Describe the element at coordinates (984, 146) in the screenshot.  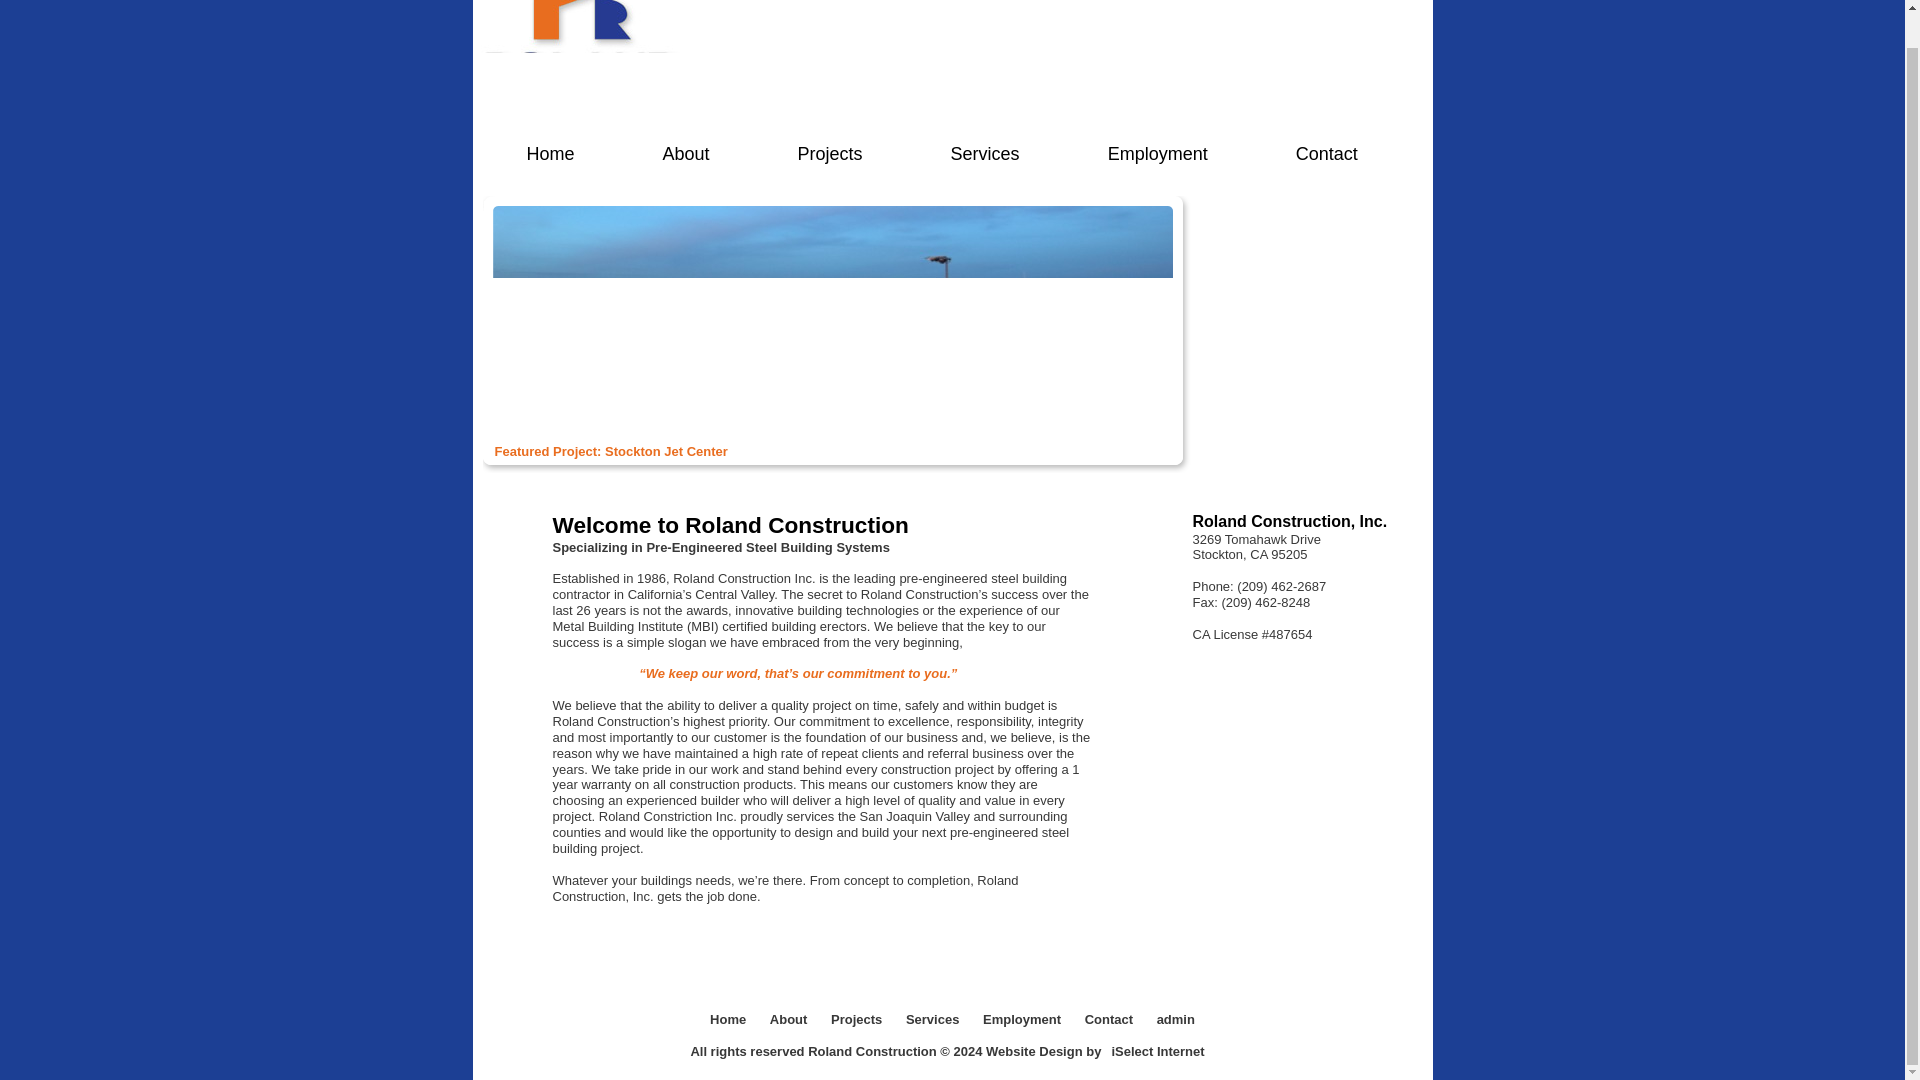
I see `Services` at that location.